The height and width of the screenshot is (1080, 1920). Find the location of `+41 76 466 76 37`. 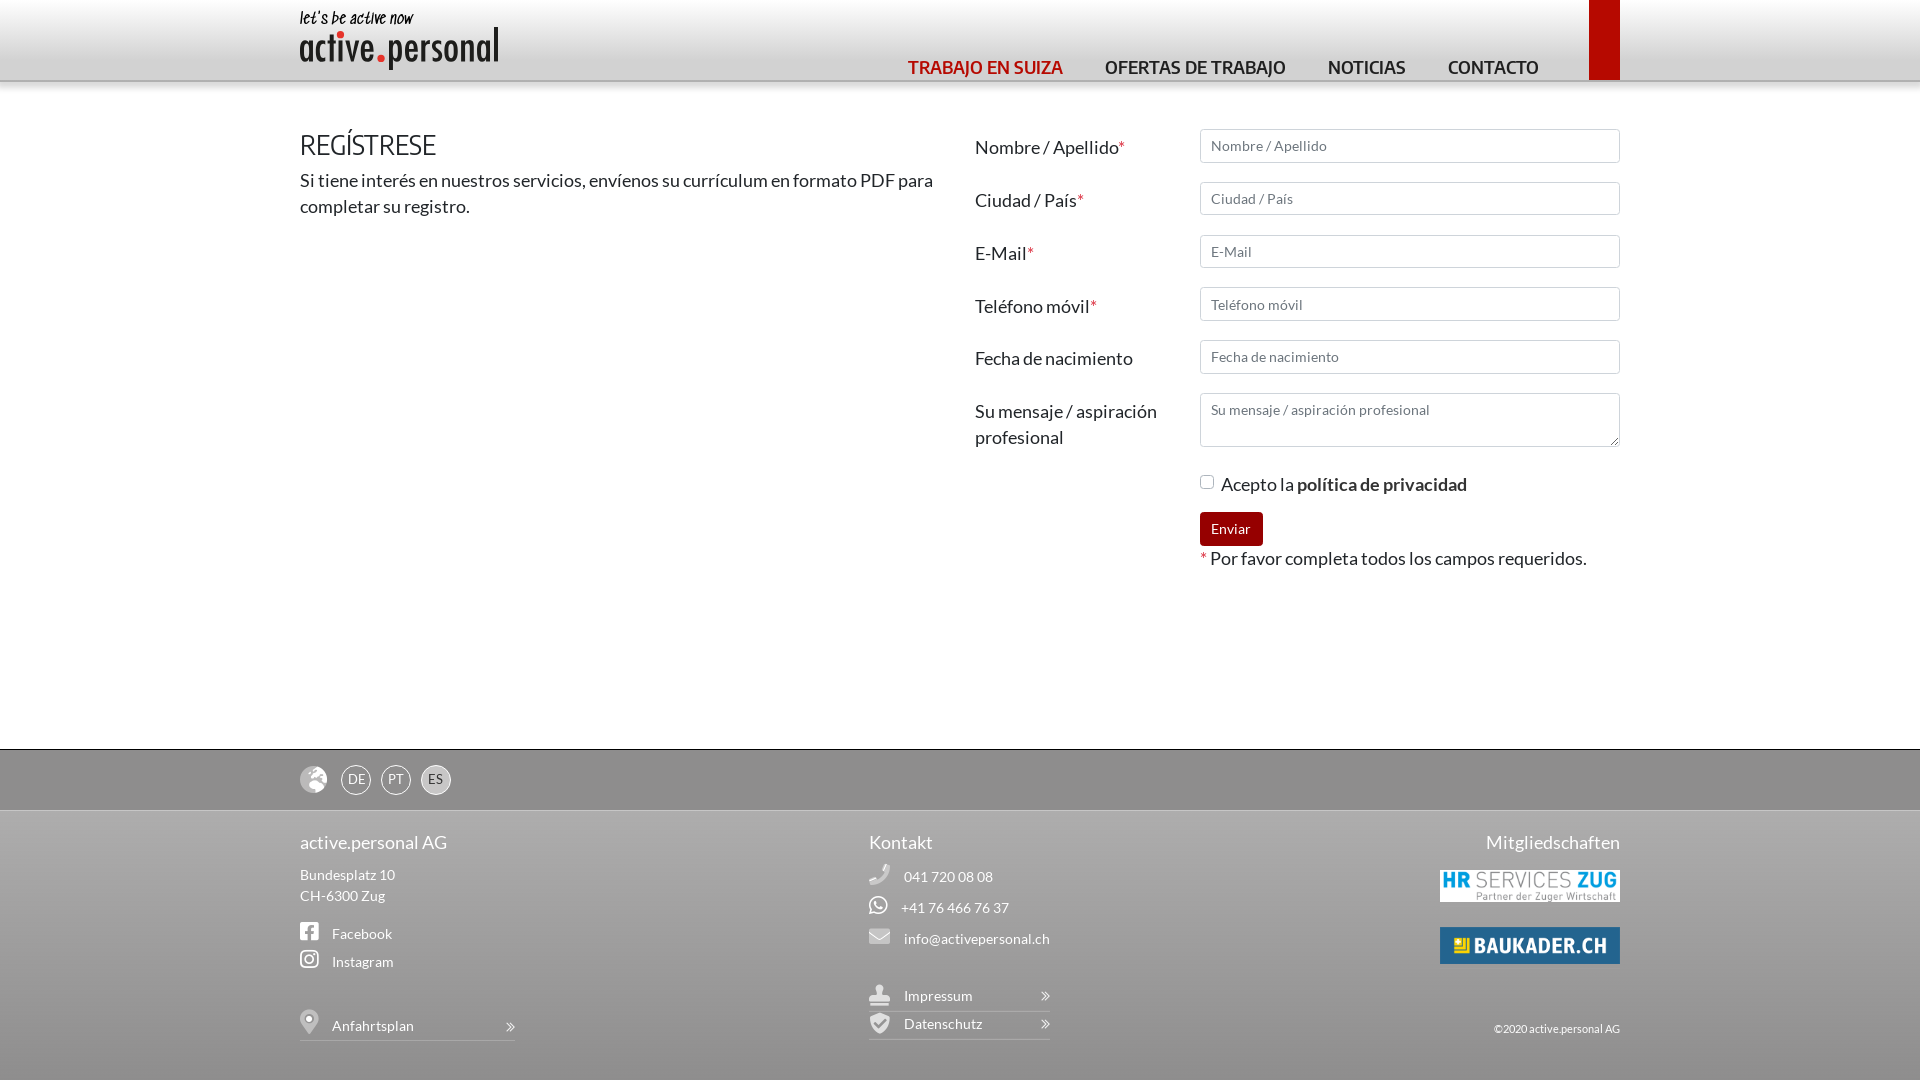

+41 76 466 76 37 is located at coordinates (955, 908).